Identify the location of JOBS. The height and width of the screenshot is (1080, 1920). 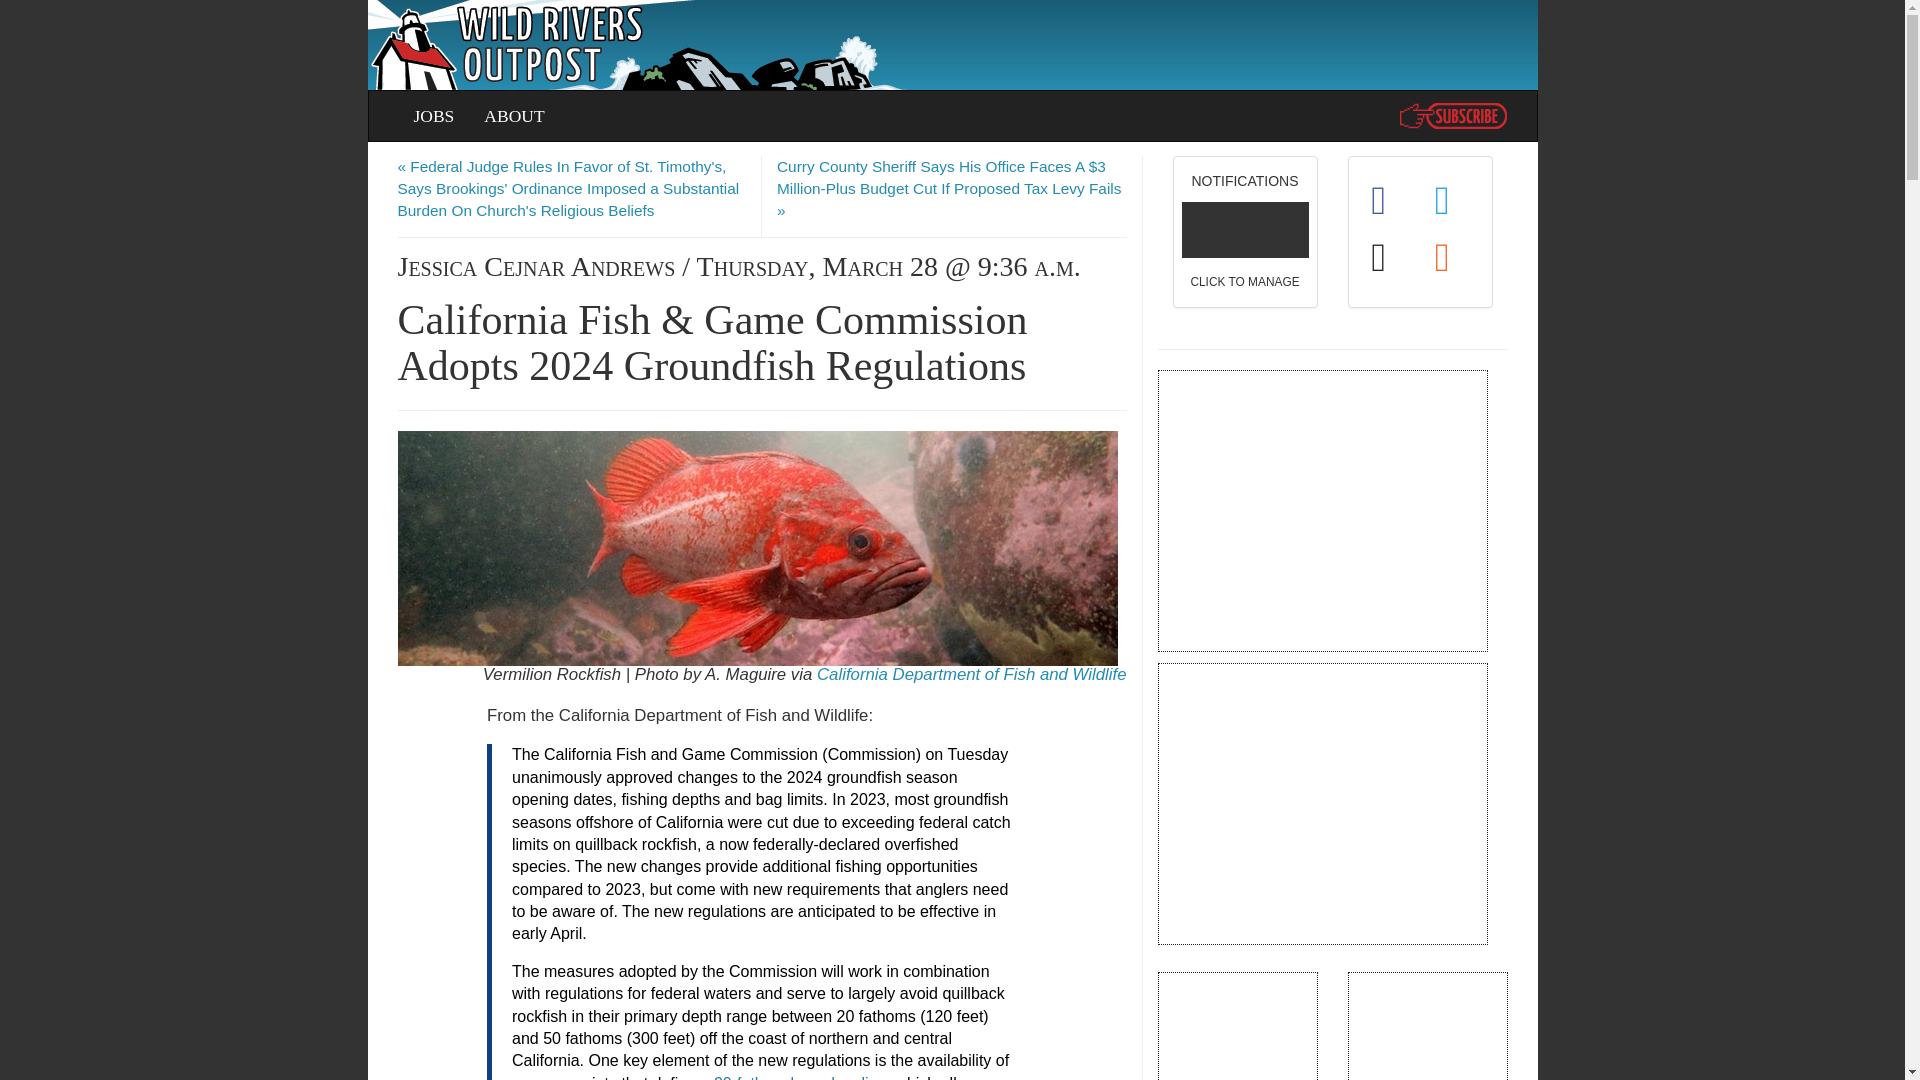
(513, 116).